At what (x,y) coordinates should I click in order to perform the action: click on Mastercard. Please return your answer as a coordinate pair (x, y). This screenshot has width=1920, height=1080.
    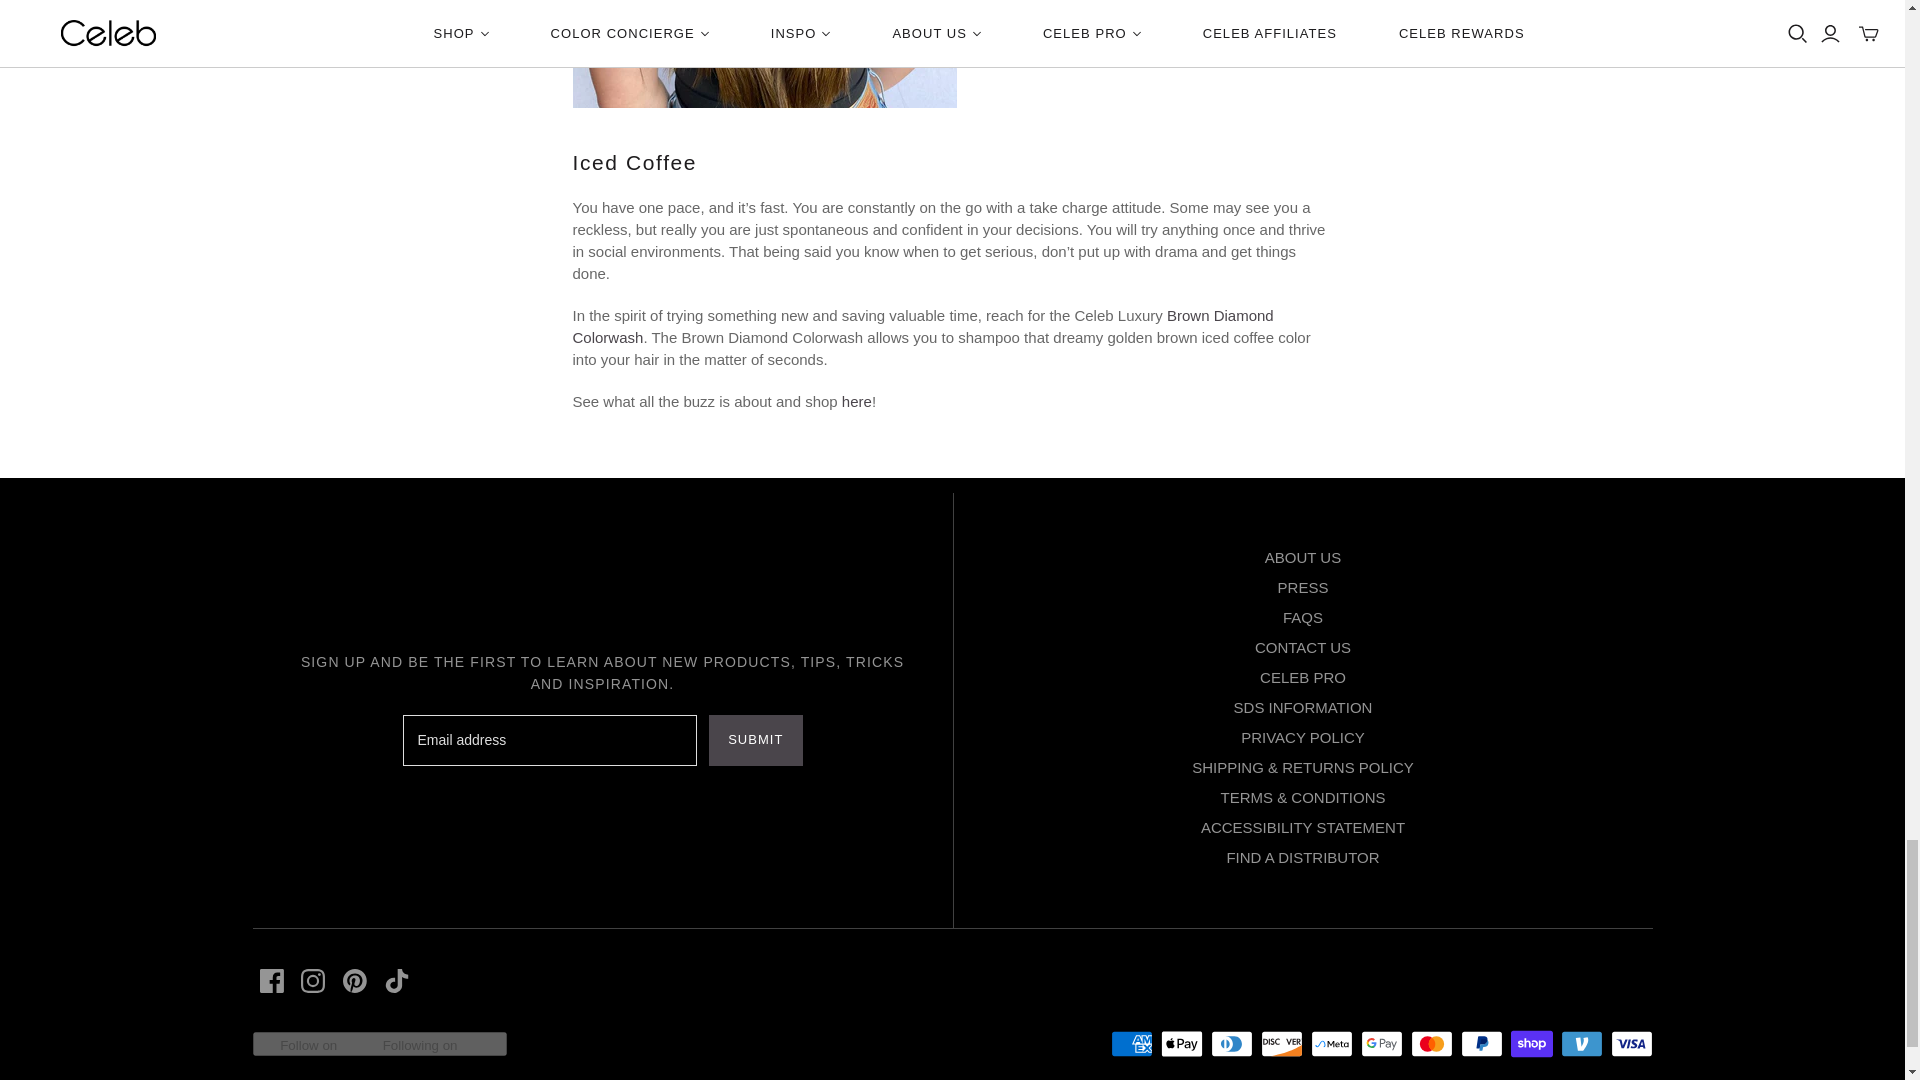
    Looking at the image, I should click on (1430, 1044).